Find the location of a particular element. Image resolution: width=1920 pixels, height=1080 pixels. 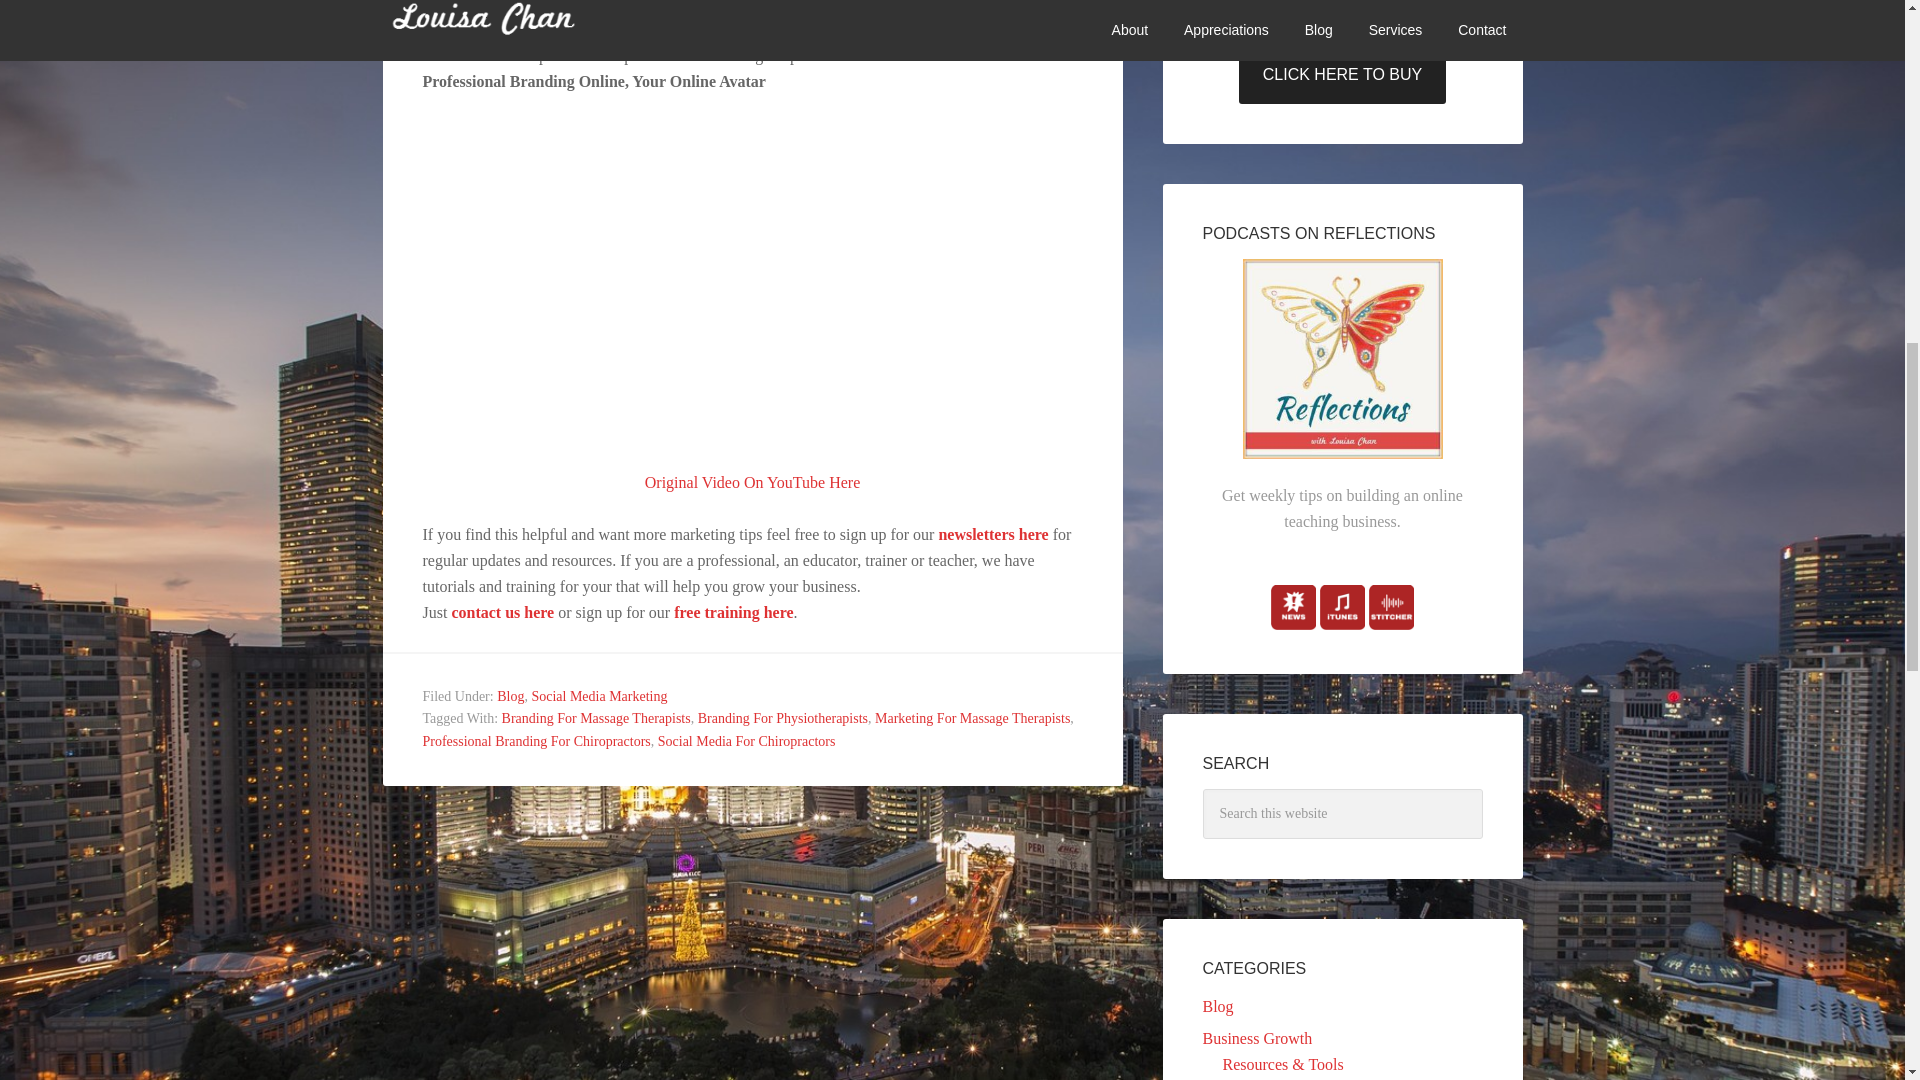

Blog is located at coordinates (1216, 1006).